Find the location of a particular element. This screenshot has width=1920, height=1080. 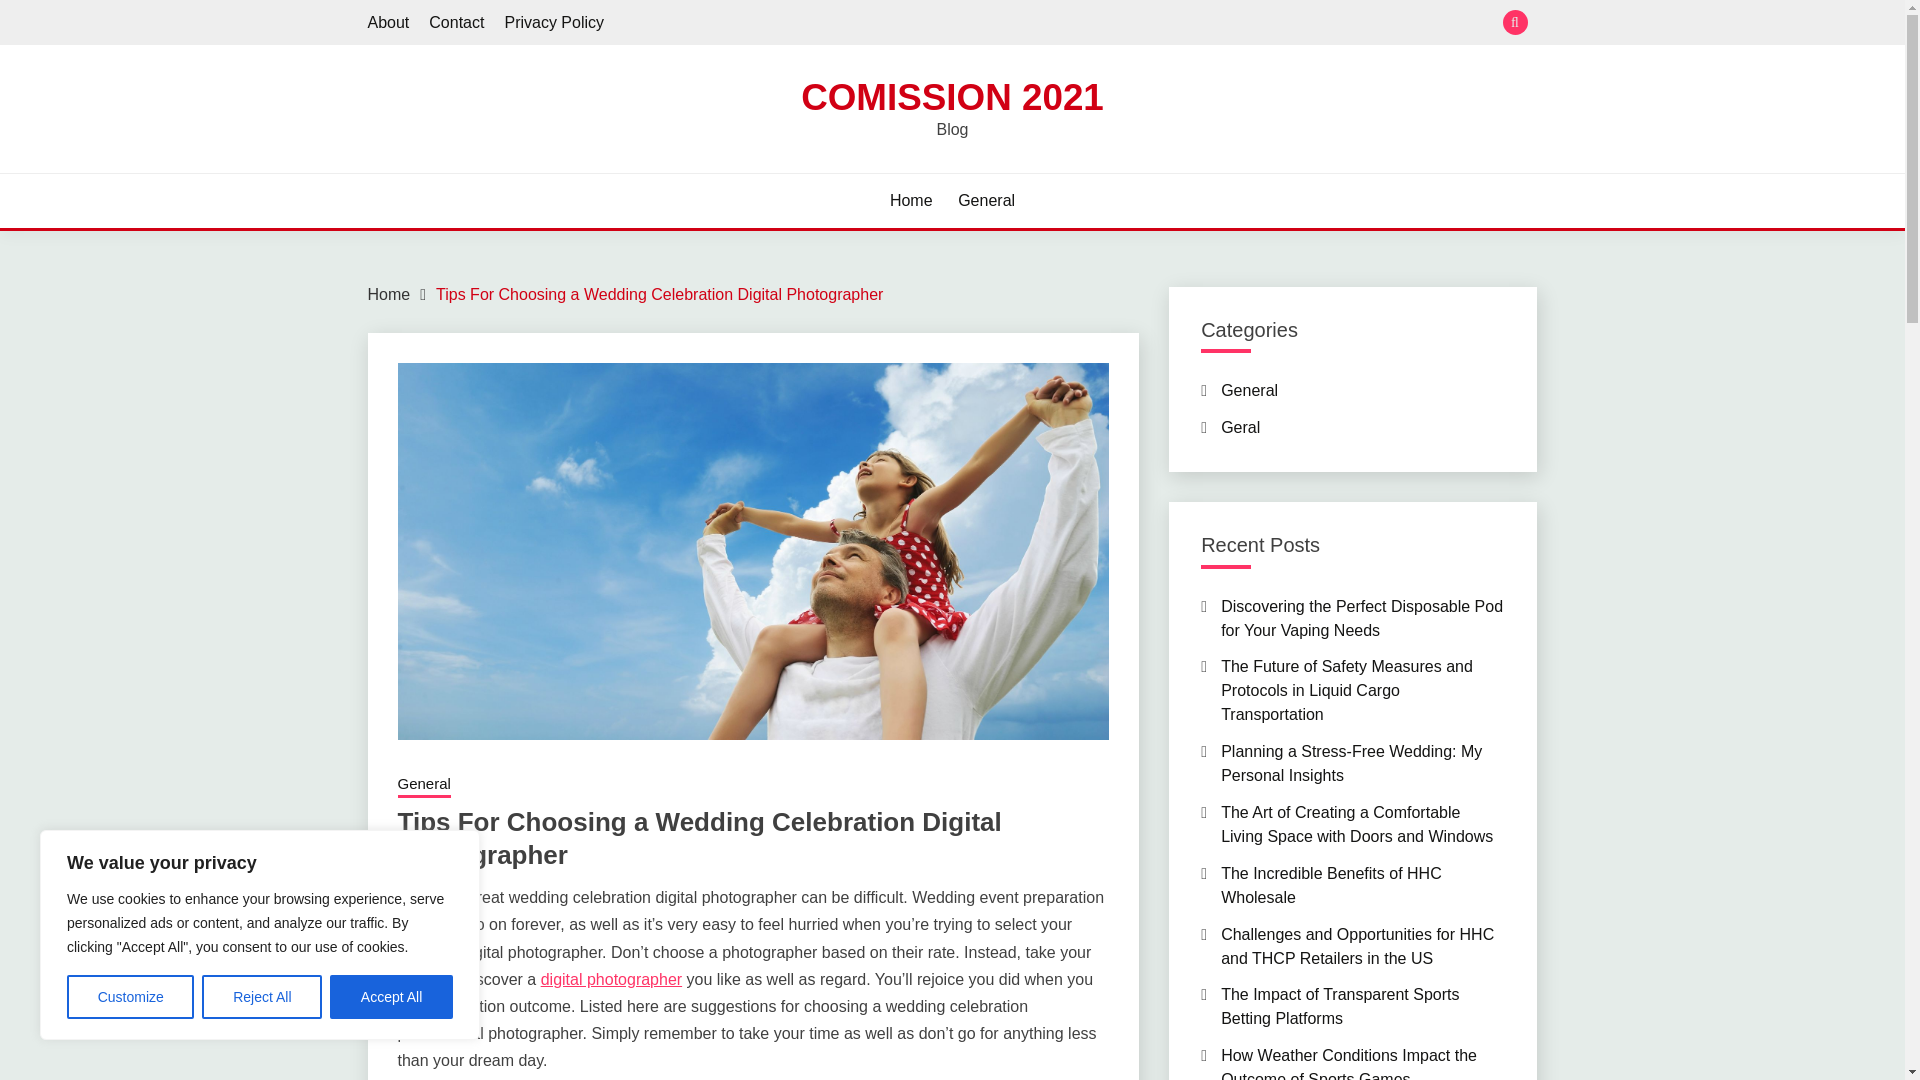

General is located at coordinates (986, 200).